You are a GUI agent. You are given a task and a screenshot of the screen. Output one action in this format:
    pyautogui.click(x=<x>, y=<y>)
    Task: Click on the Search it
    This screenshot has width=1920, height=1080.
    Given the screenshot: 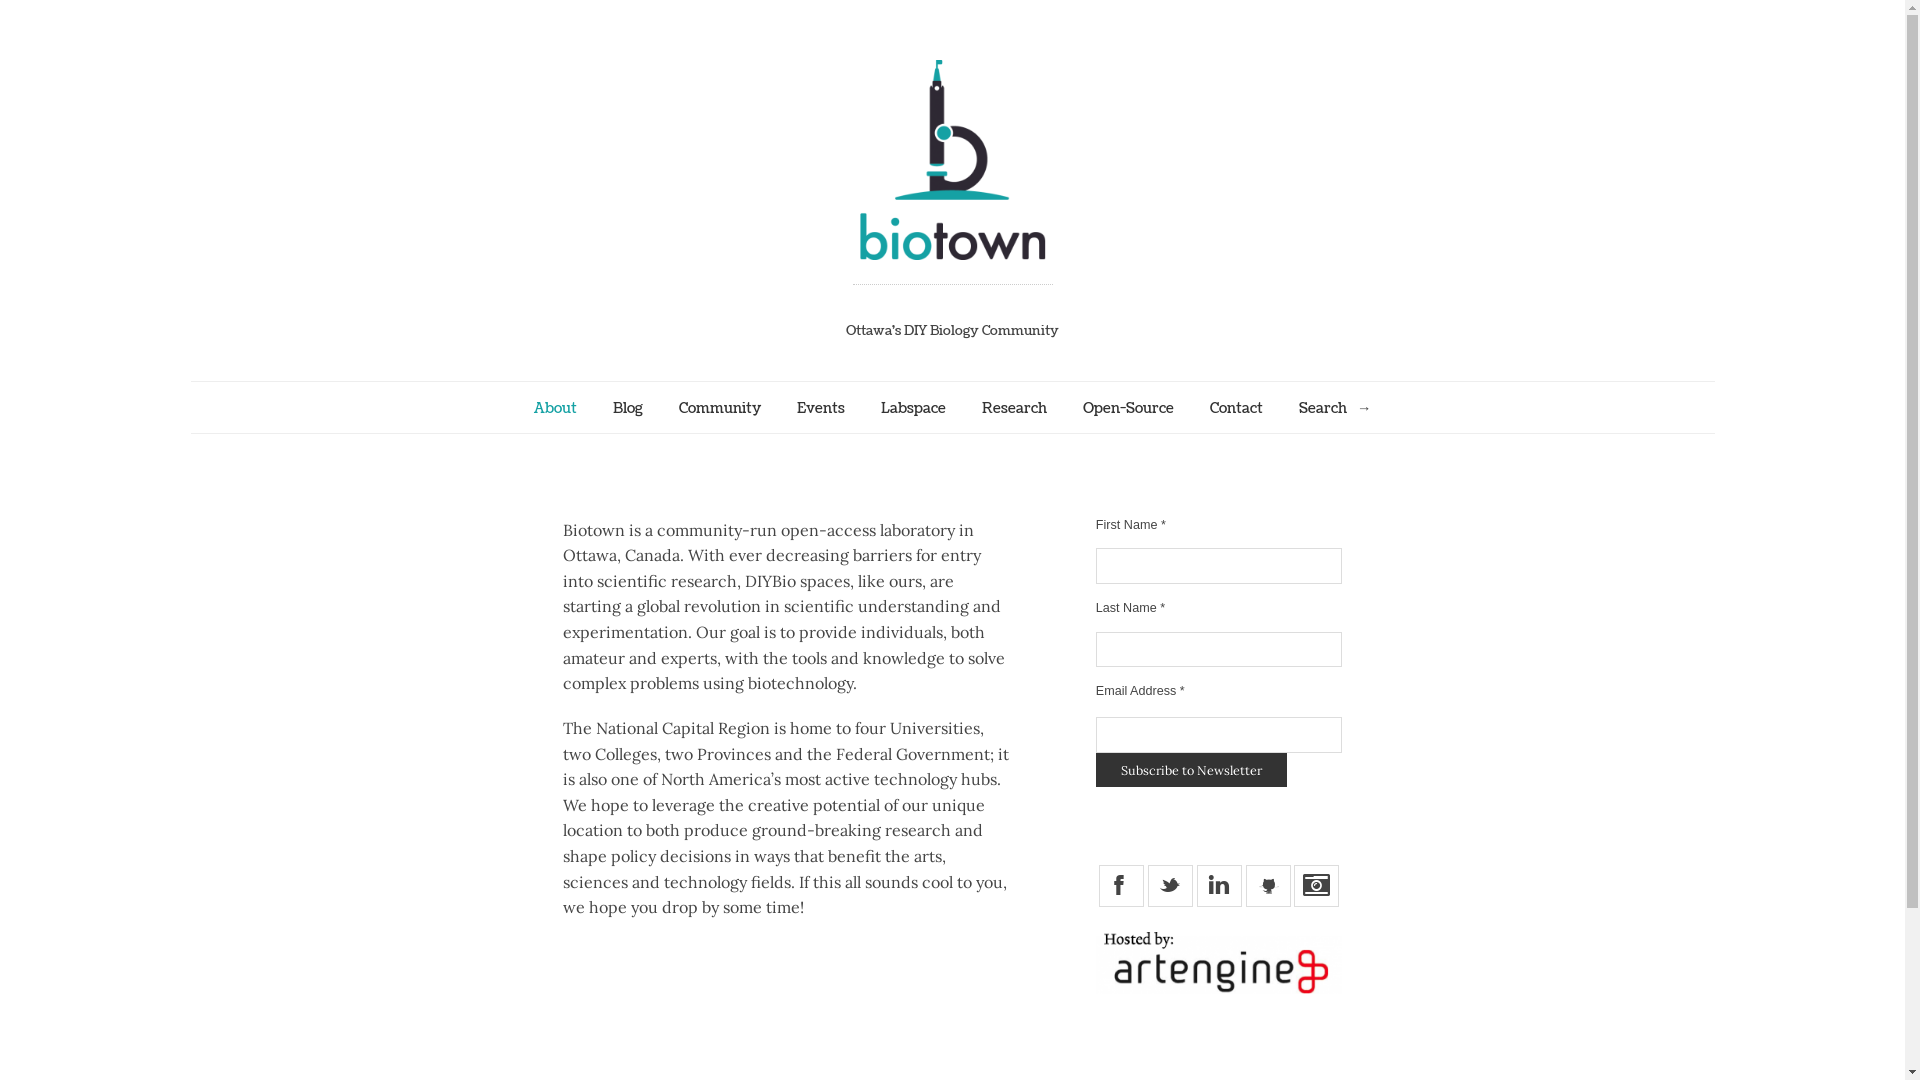 What is the action you would take?
    pyautogui.click(x=1364, y=408)
    